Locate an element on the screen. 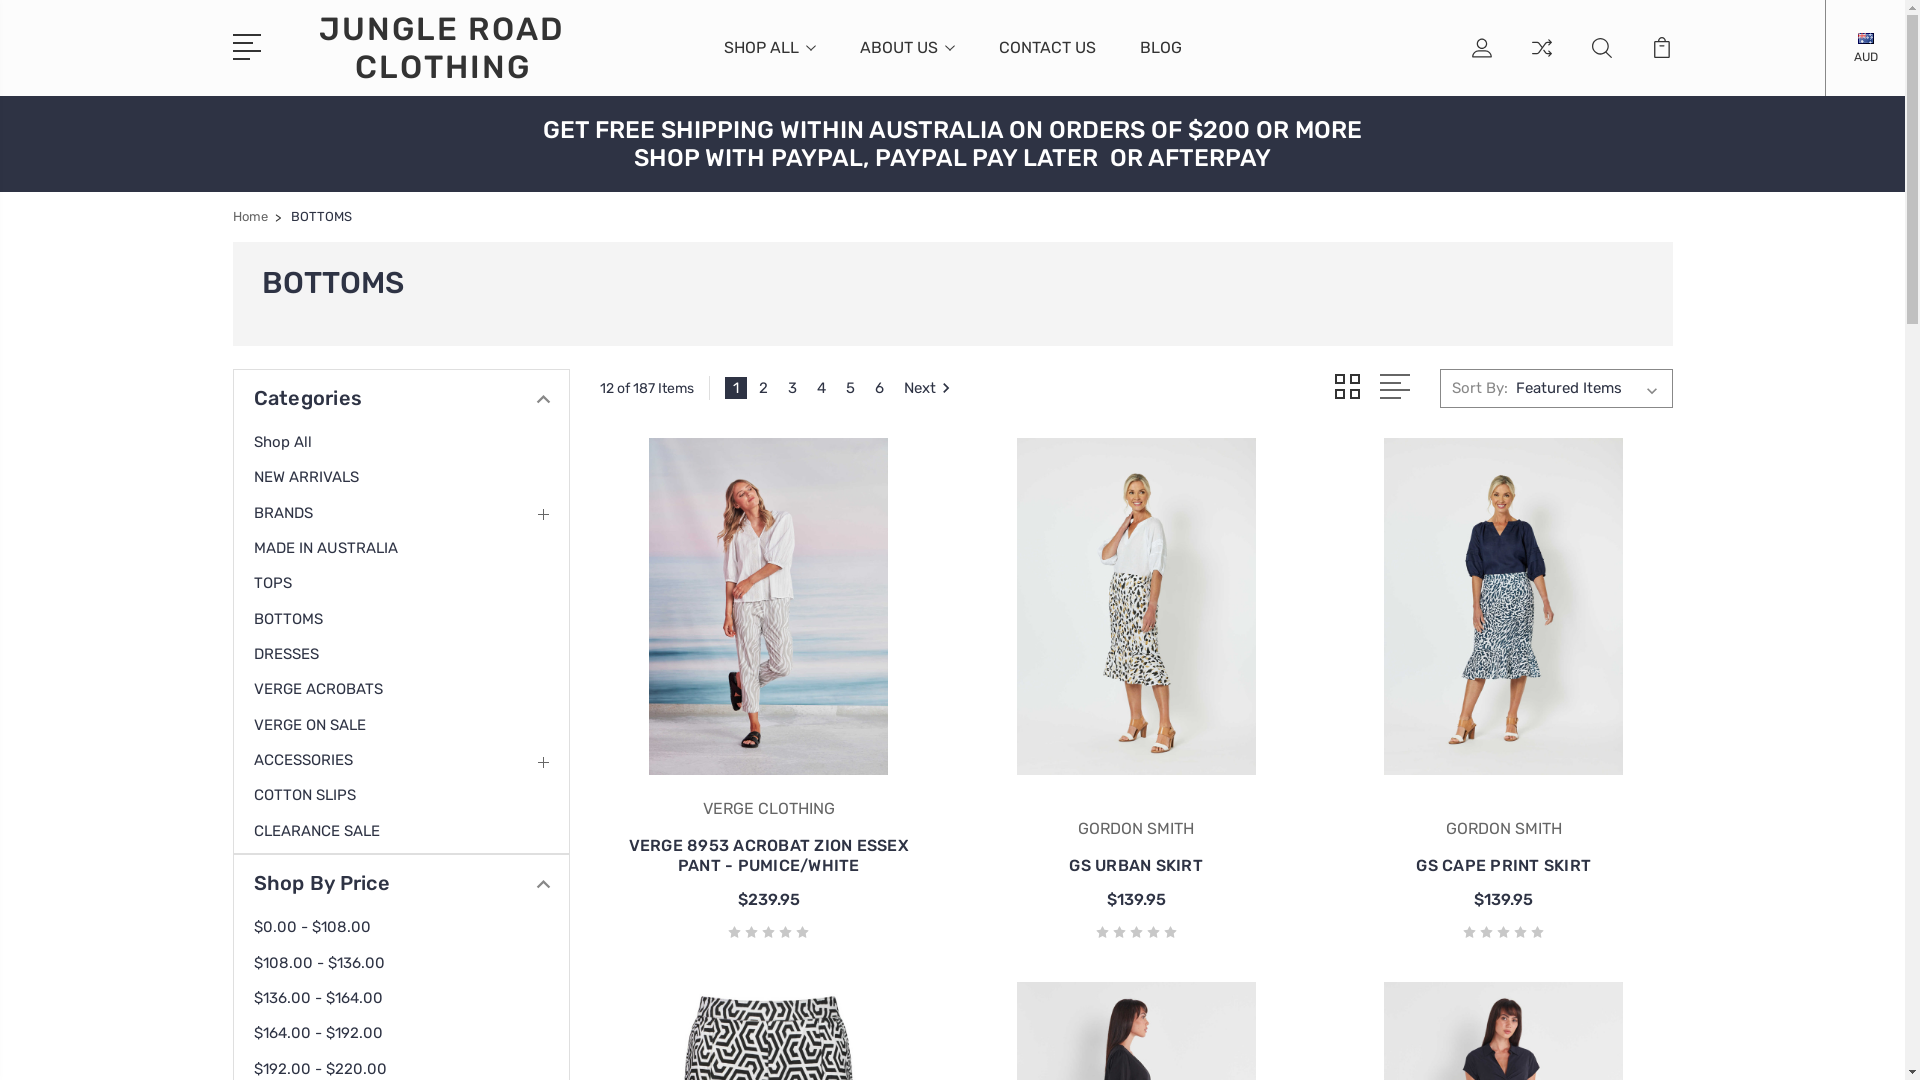 This screenshot has height=1080, width=1920. GS URBAN SKIRT is located at coordinates (1136, 866).